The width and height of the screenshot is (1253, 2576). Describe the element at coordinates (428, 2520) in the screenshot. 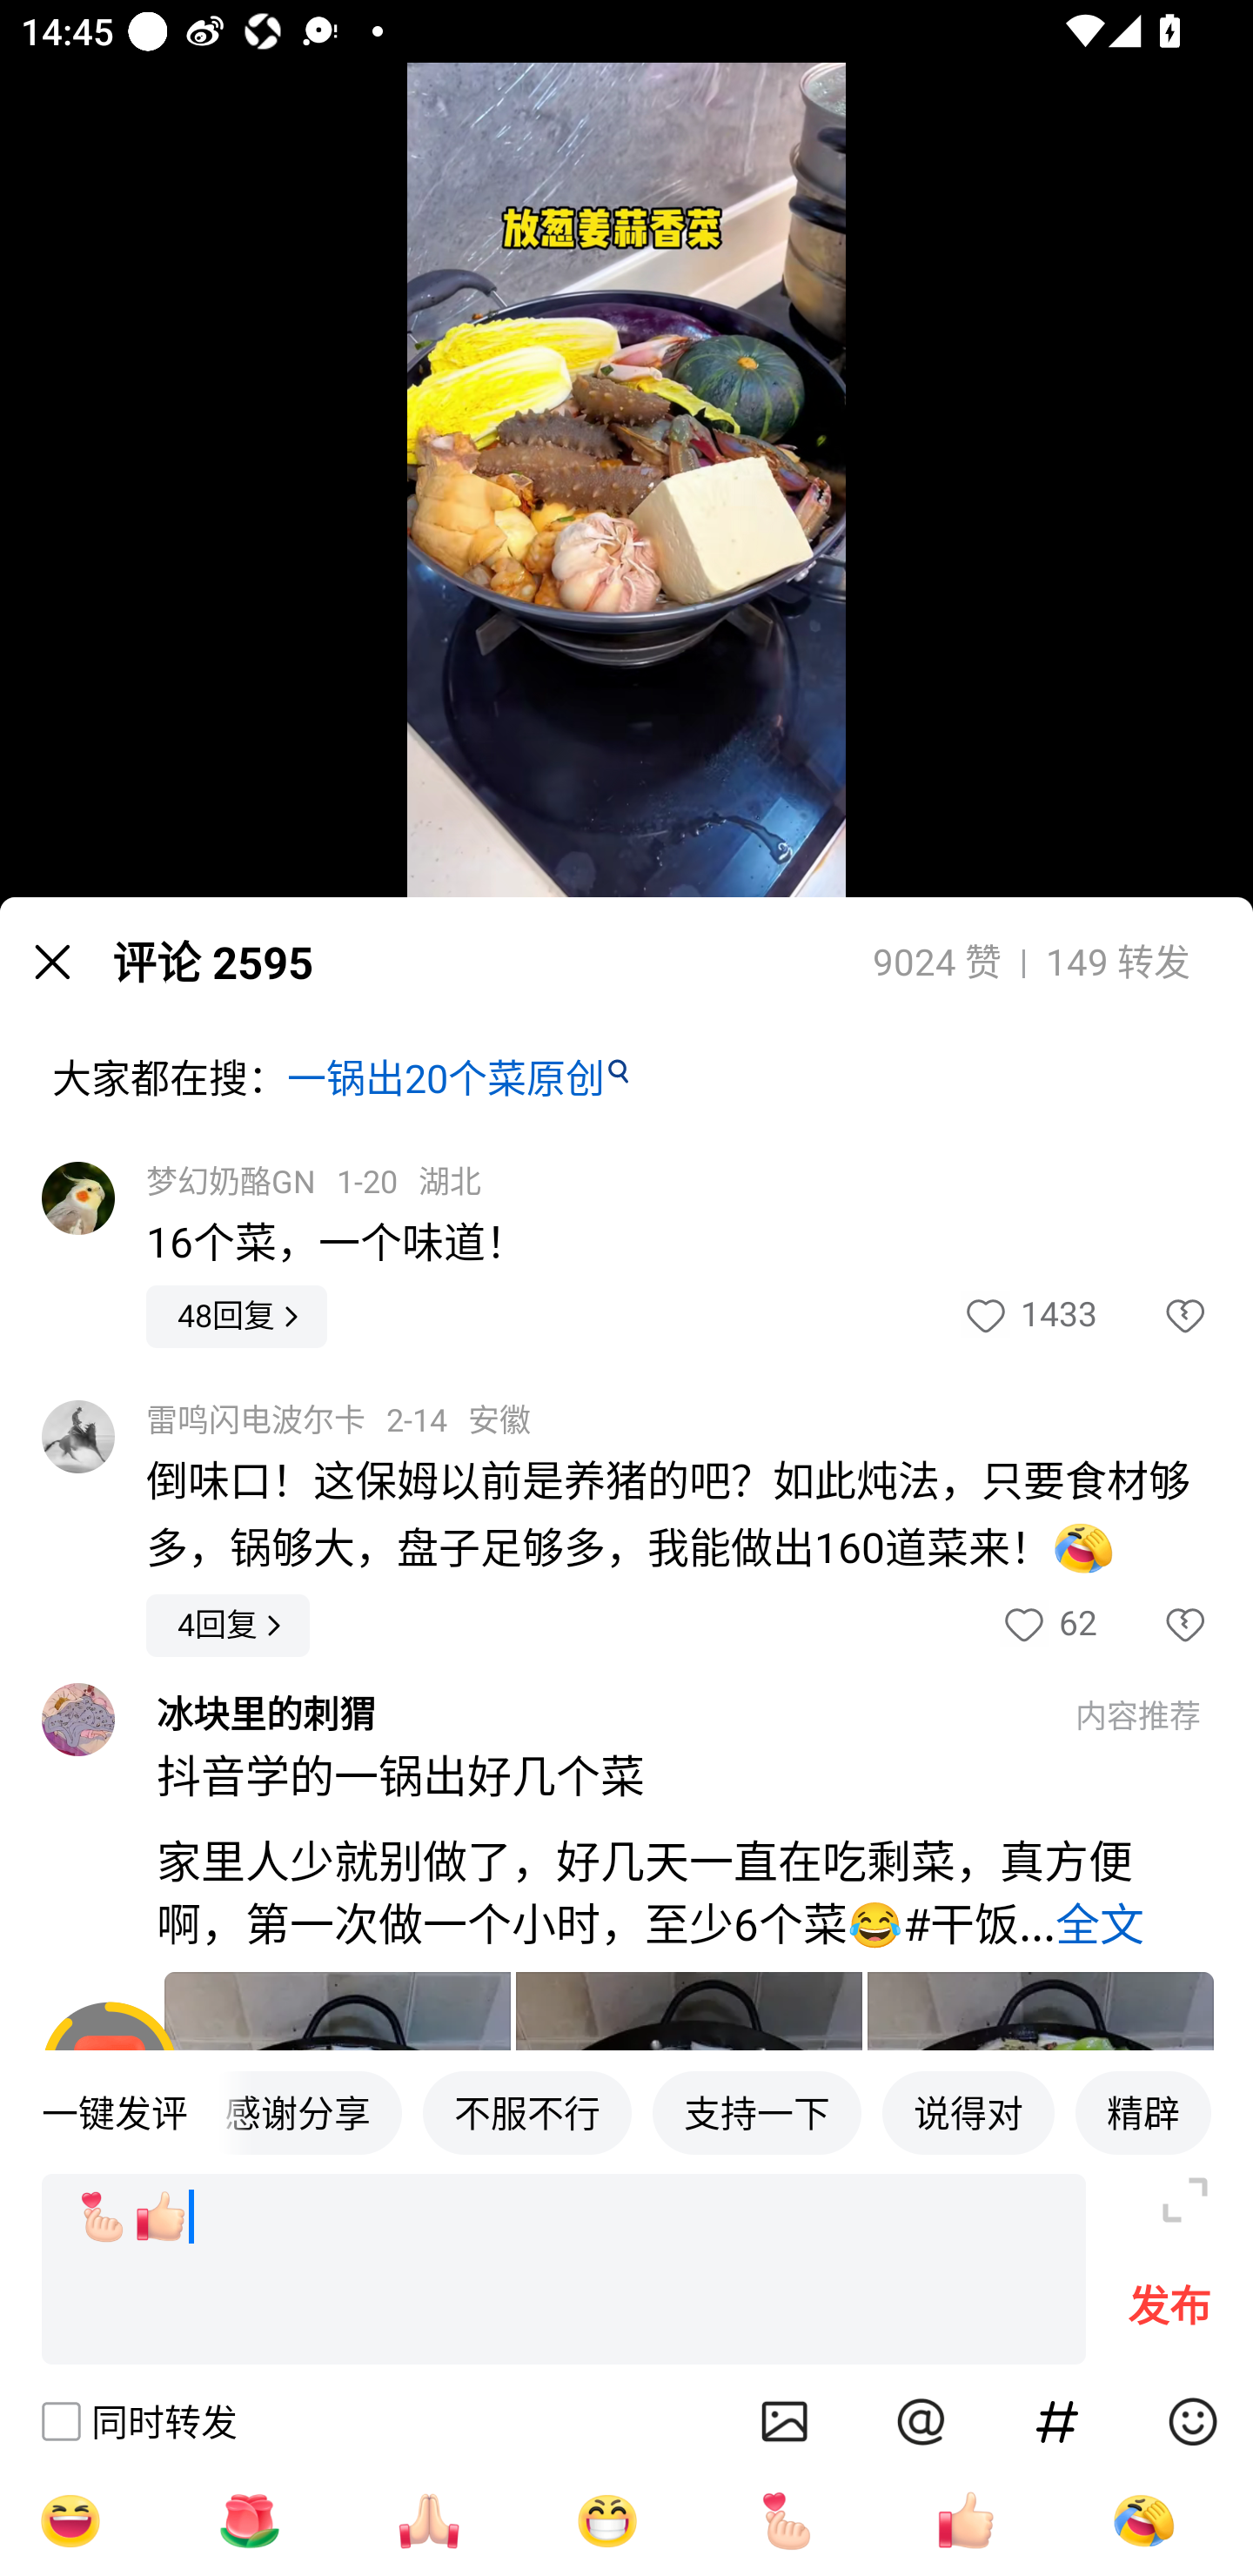

I see `[祈祷]` at that location.